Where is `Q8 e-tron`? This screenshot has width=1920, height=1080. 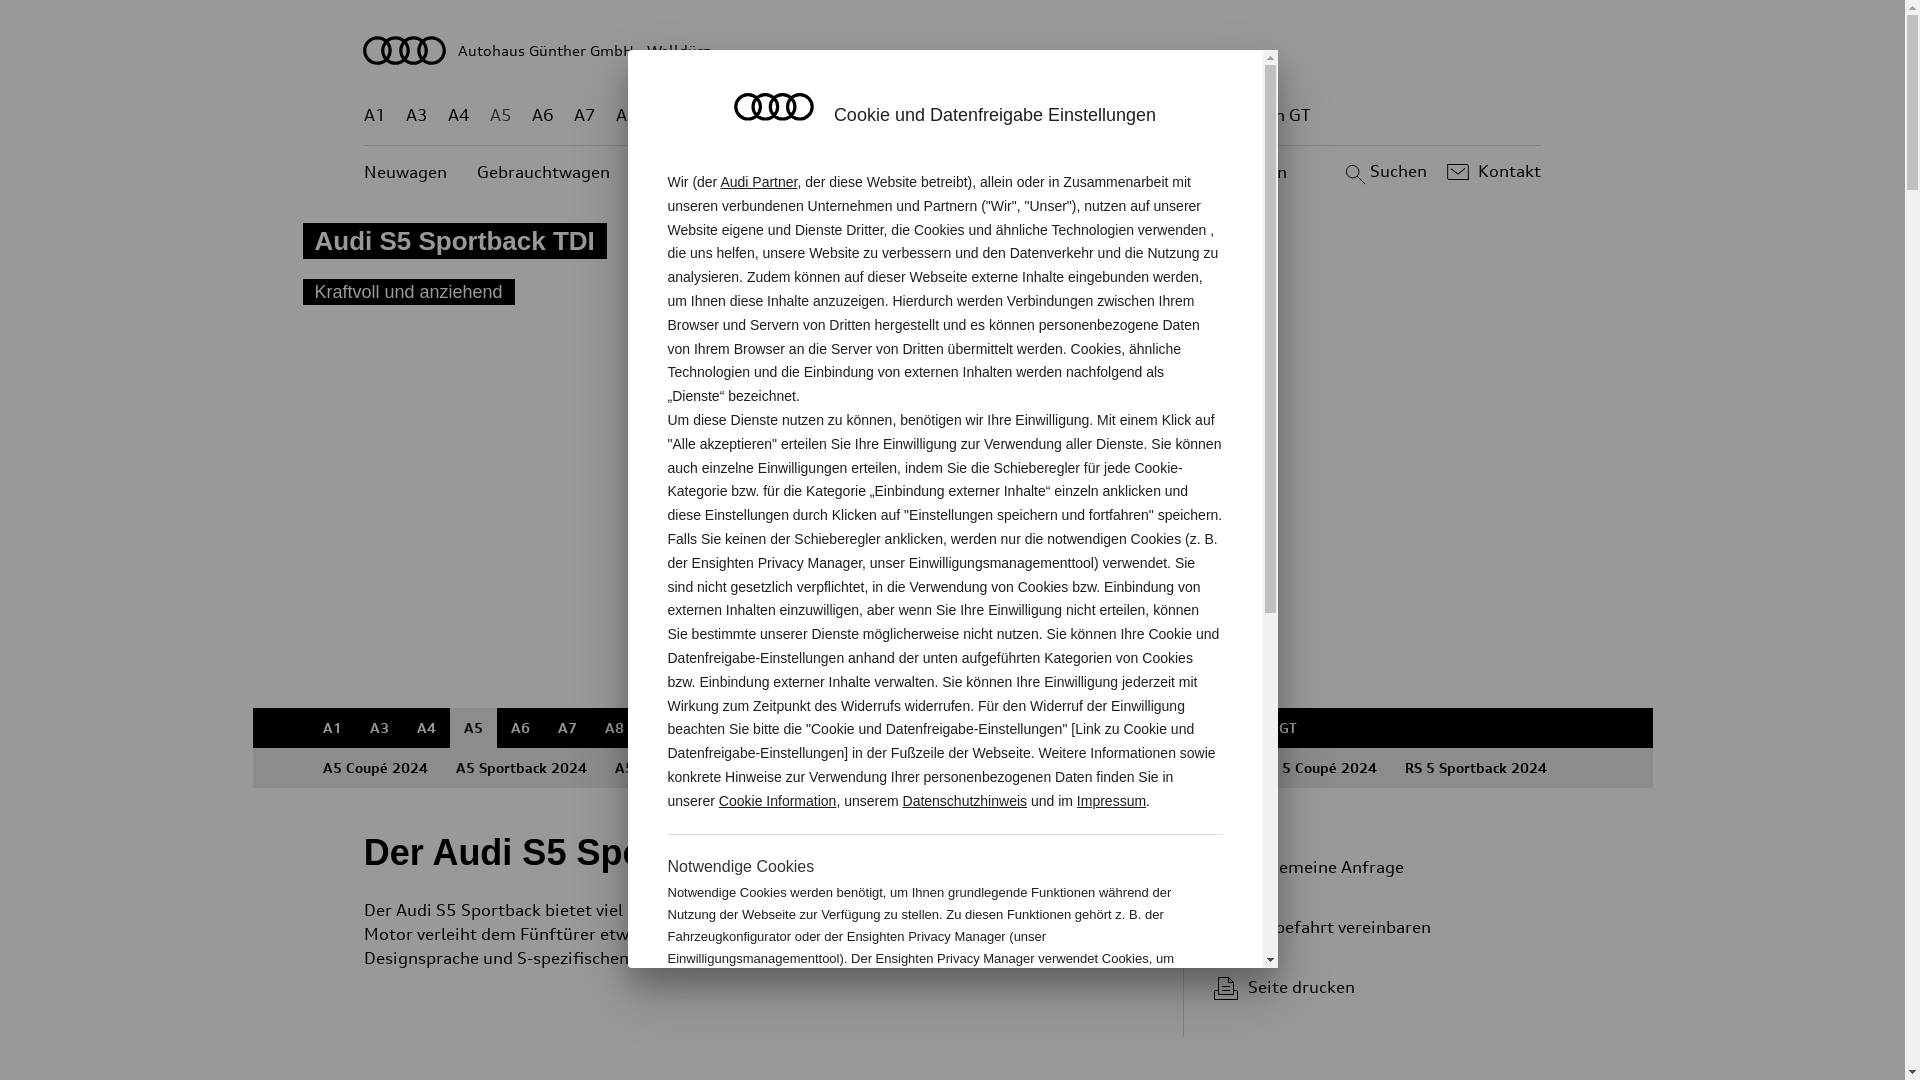
Q8 e-tron is located at coordinates (1006, 116).